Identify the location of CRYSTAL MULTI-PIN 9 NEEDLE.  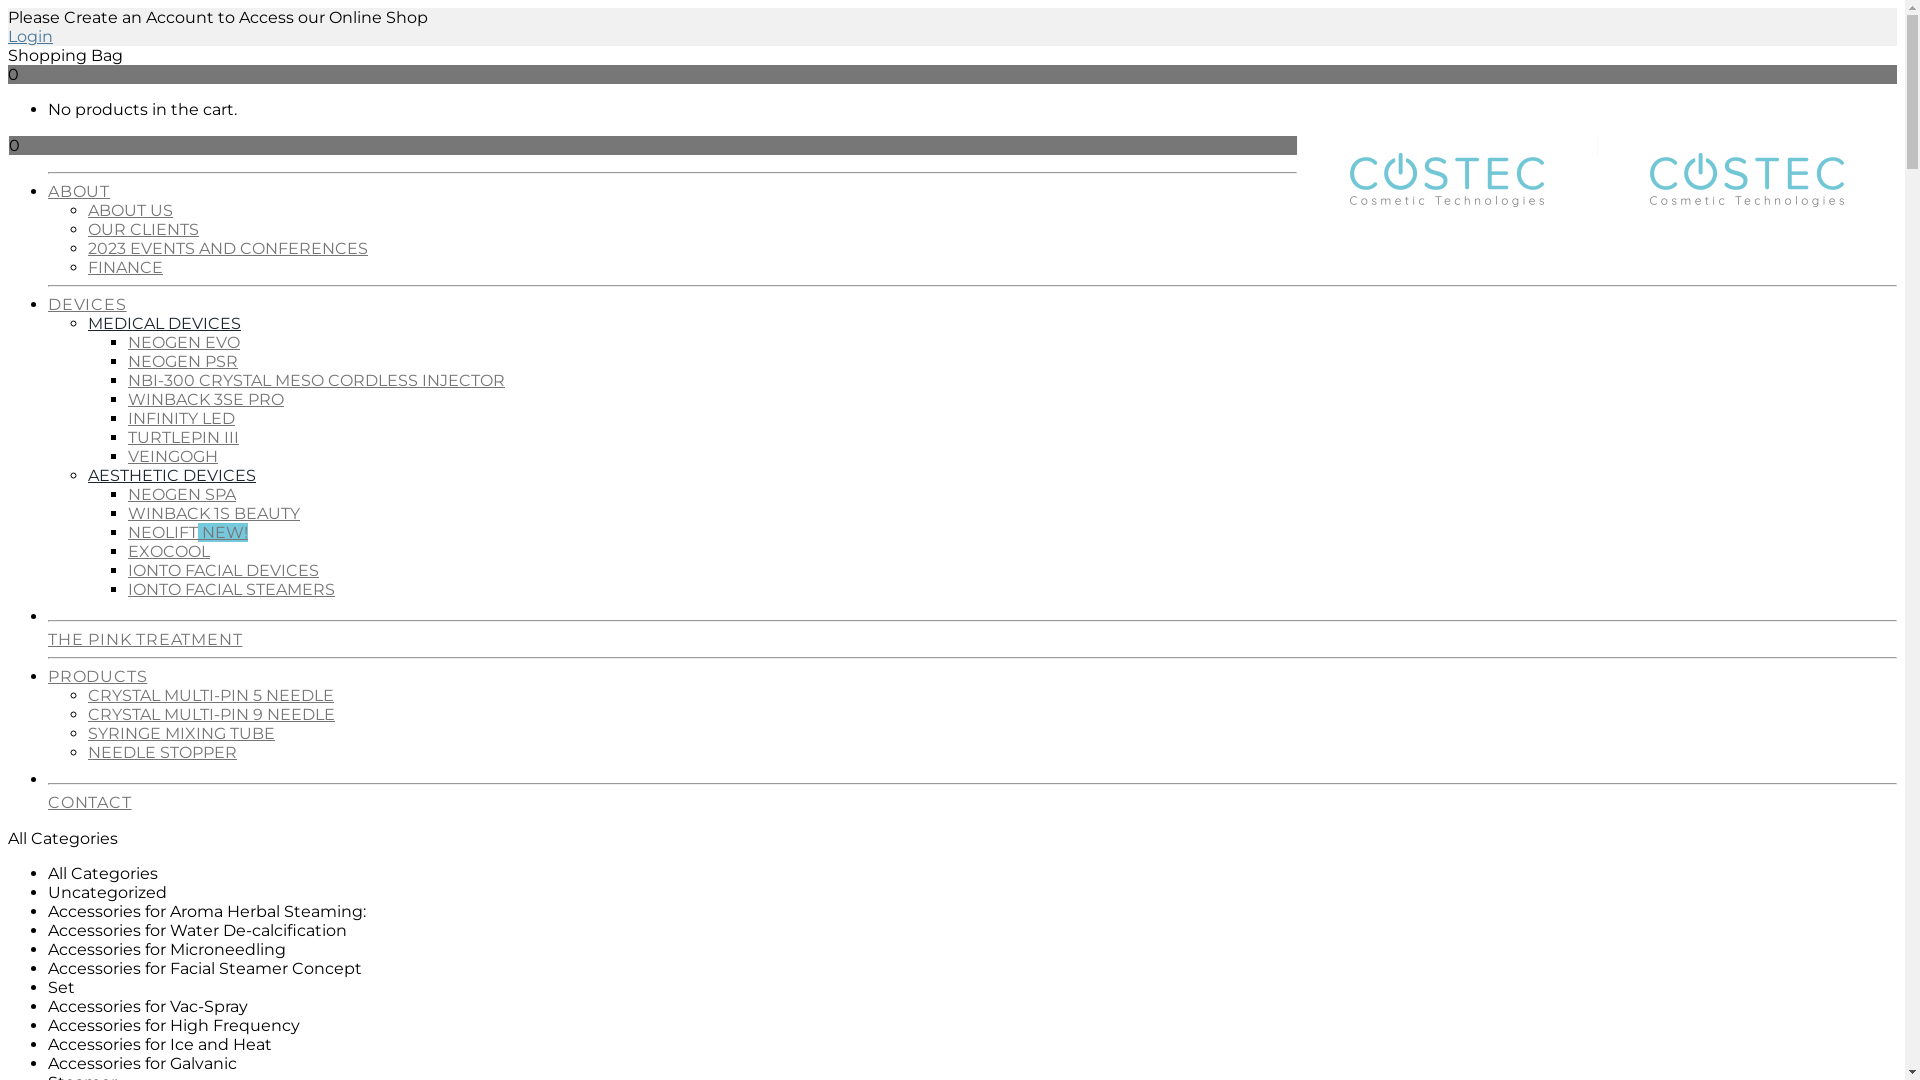
(212, 714).